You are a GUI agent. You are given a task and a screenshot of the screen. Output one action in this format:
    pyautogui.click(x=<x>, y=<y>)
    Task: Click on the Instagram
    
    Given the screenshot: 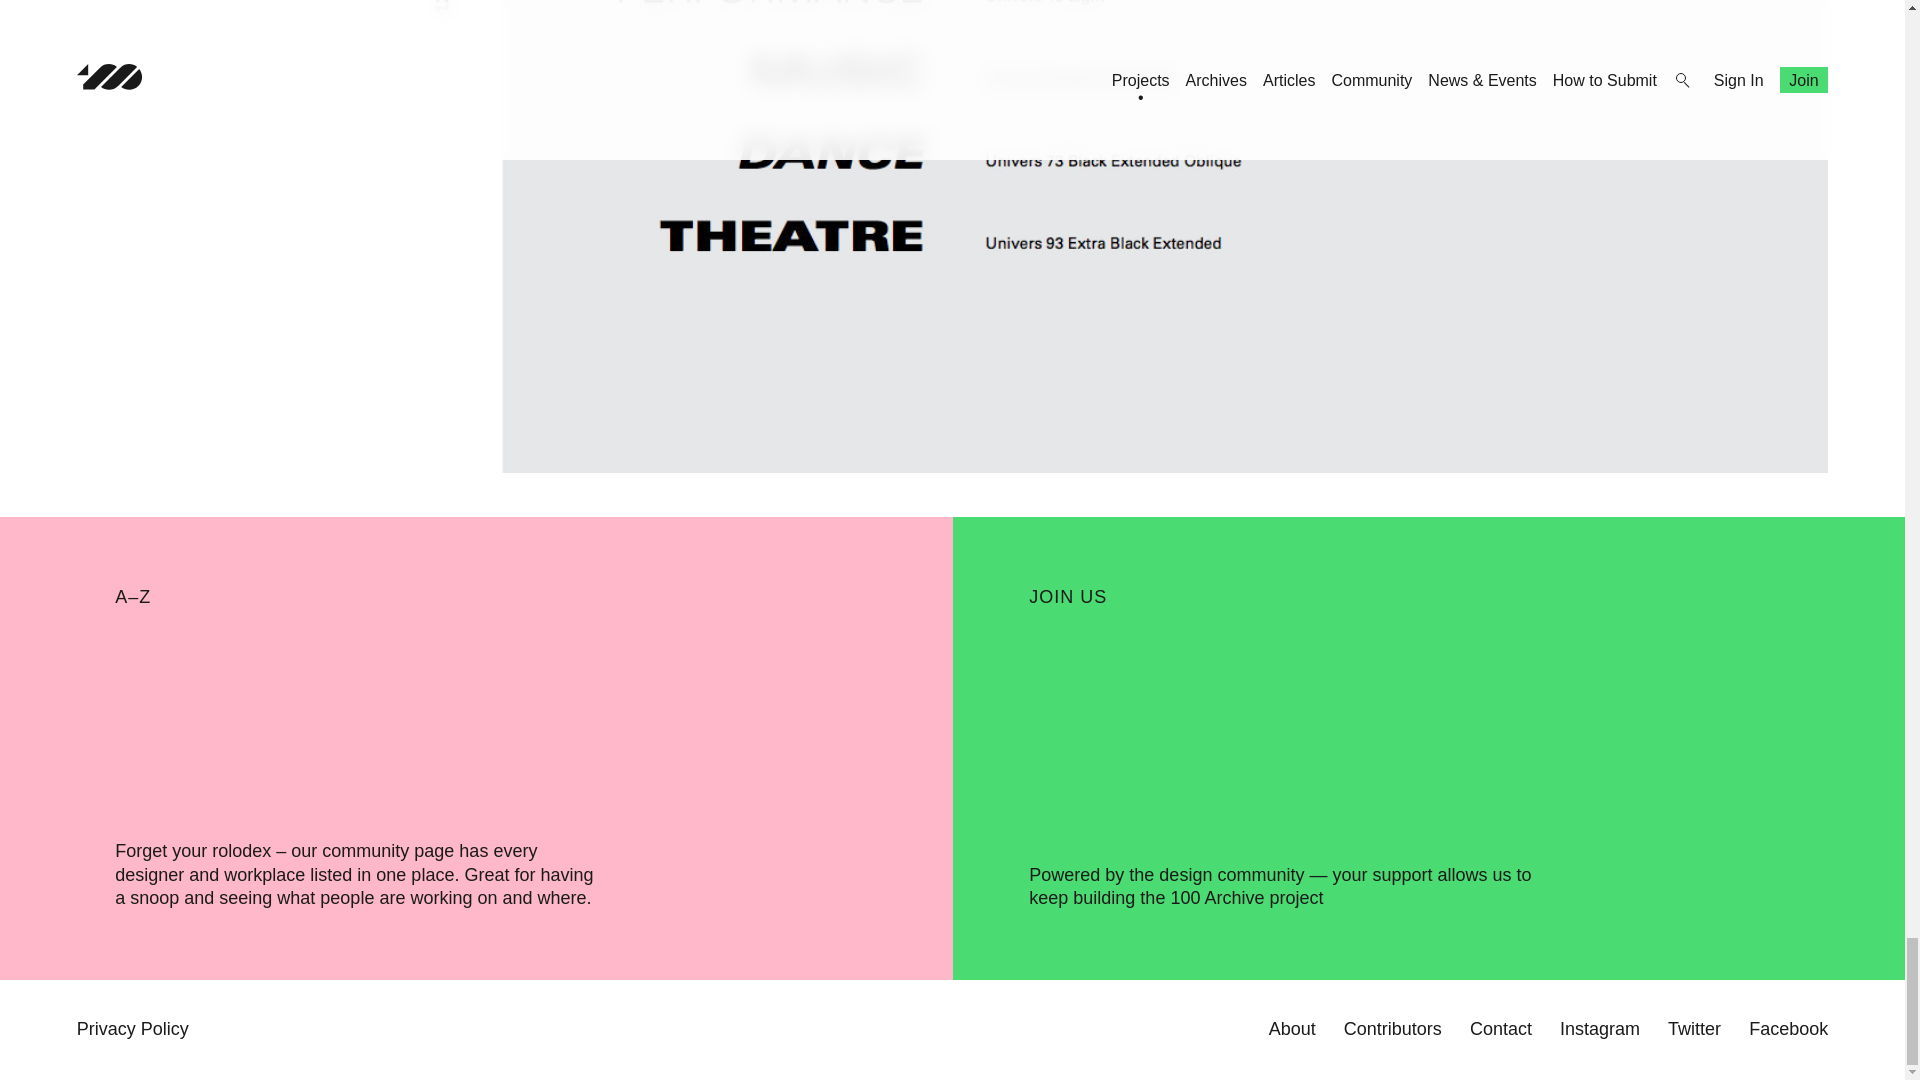 What is the action you would take?
    pyautogui.click(x=1599, y=1028)
    